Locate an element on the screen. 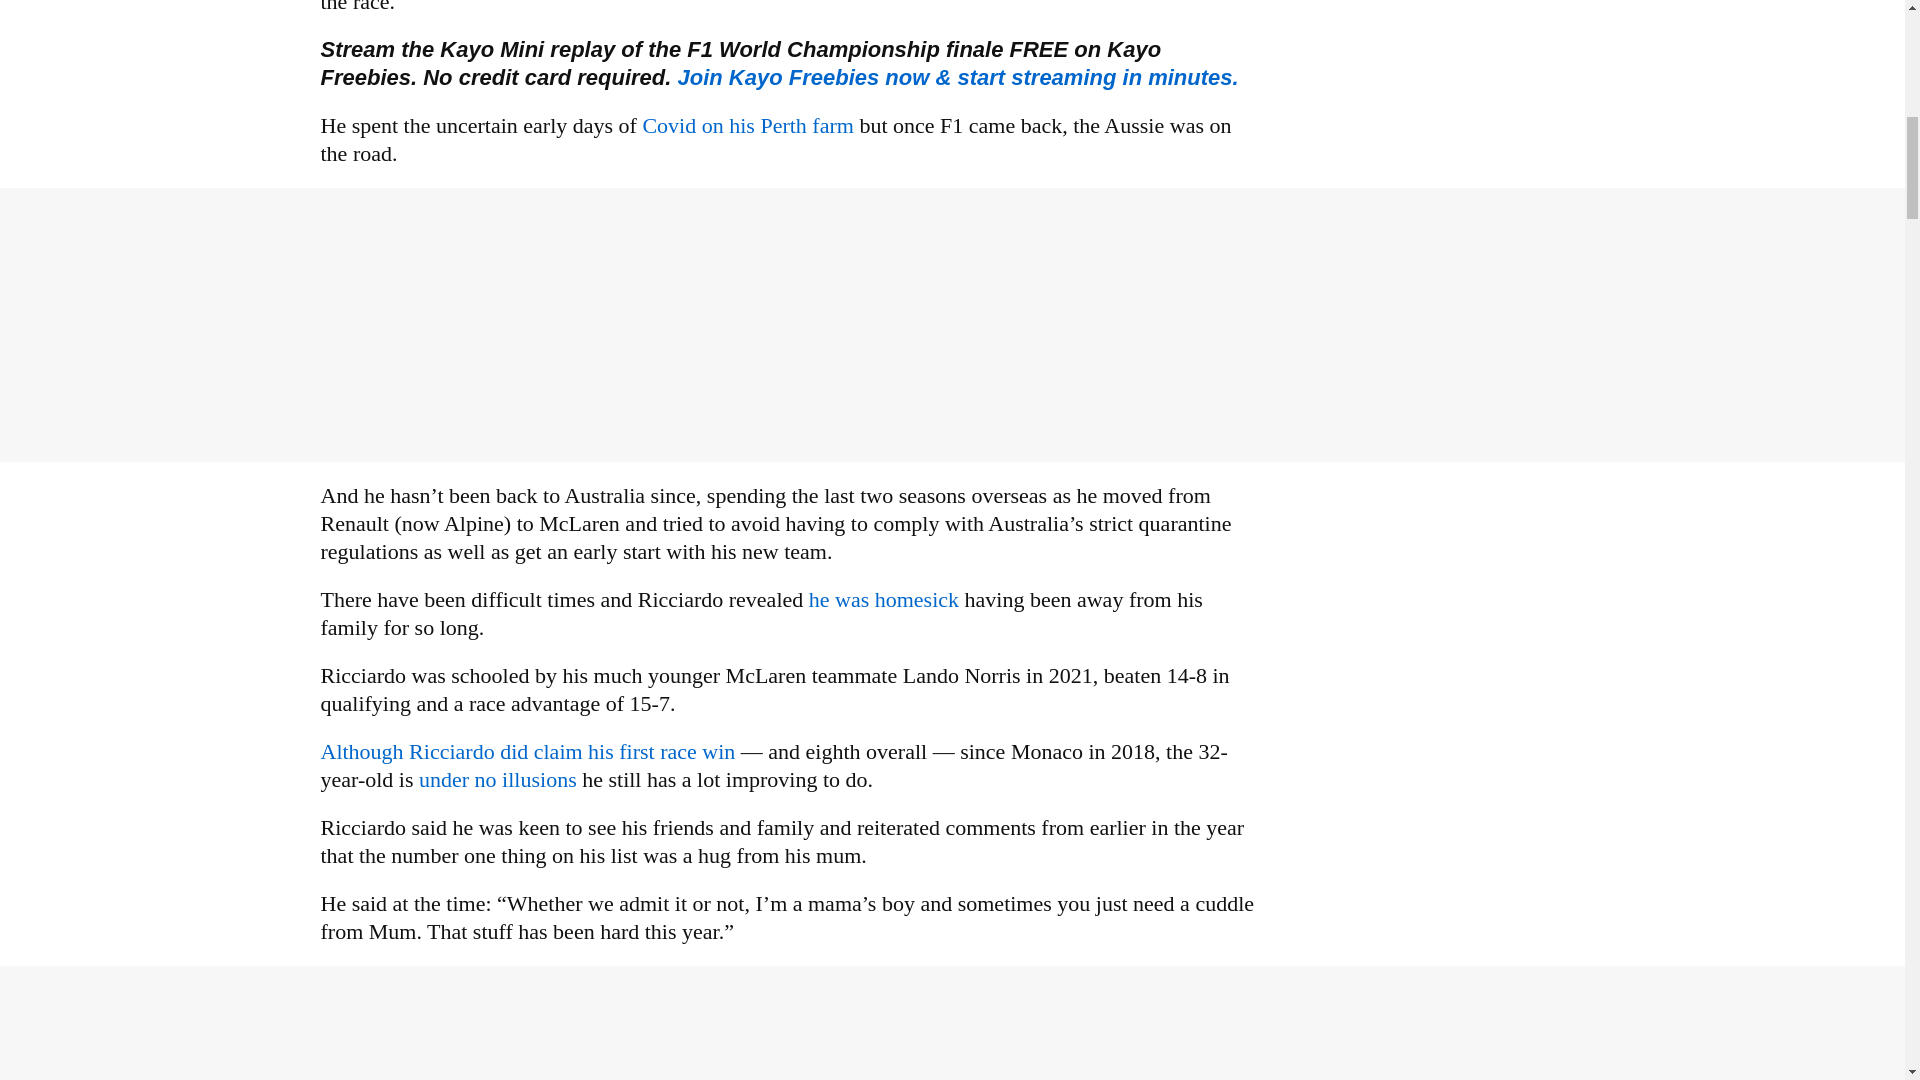  under no illusions is located at coordinates (500, 778).